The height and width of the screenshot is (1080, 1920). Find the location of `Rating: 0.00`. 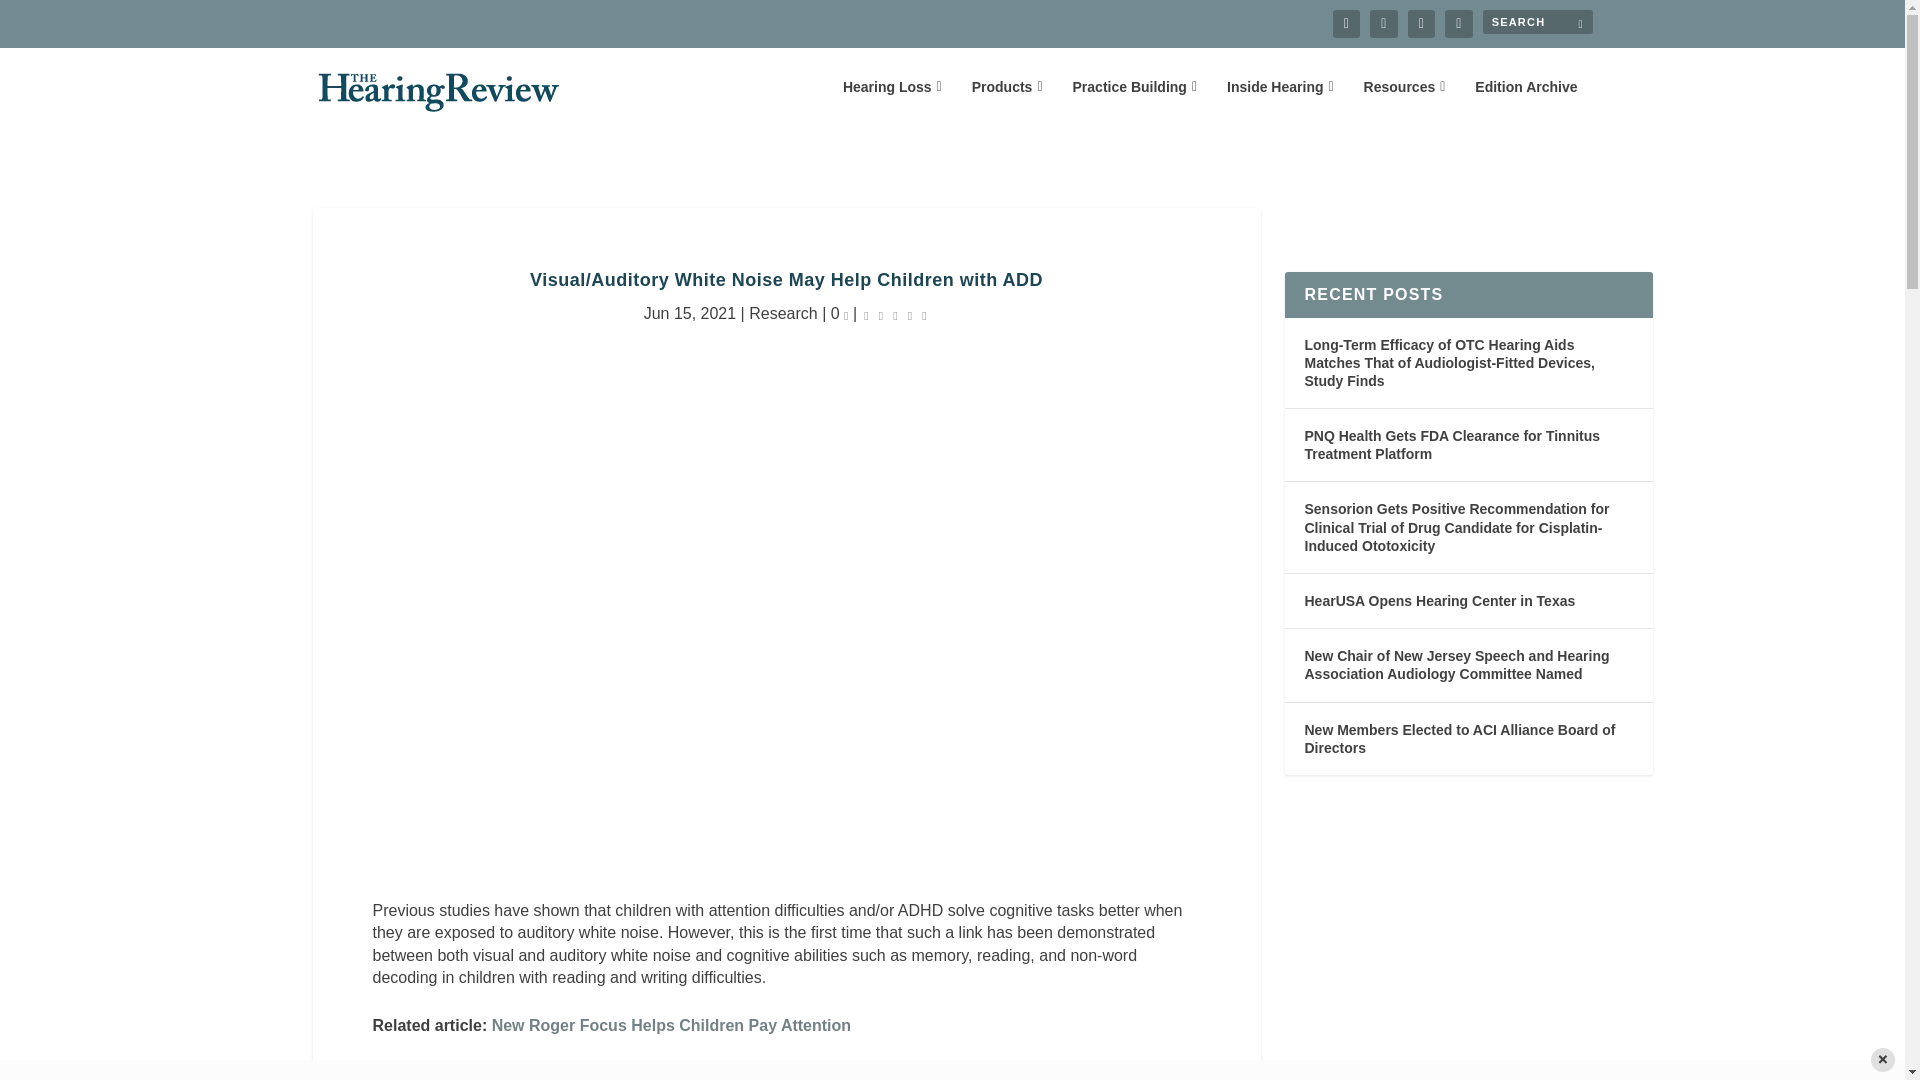

Rating: 0.00 is located at coordinates (896, 314).